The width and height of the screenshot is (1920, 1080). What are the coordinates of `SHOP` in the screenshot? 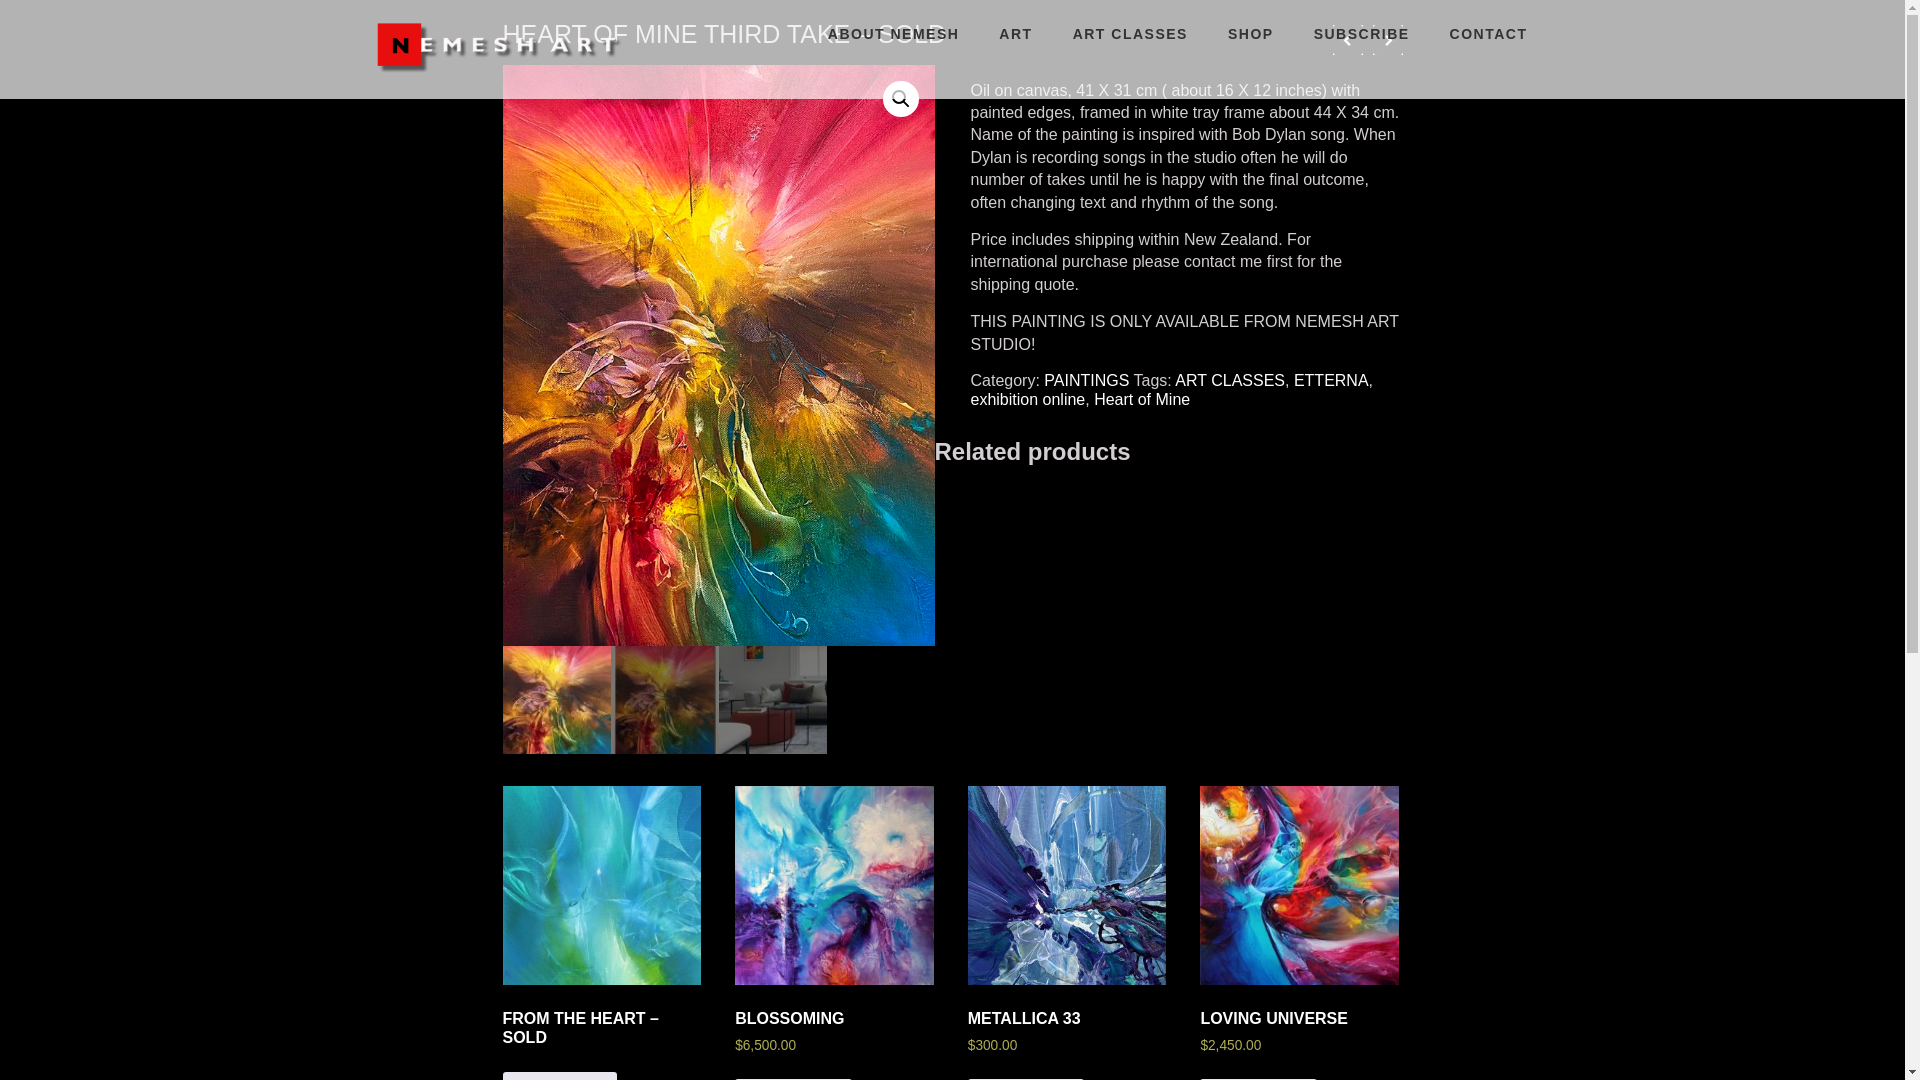 It's located at (1250, 34).